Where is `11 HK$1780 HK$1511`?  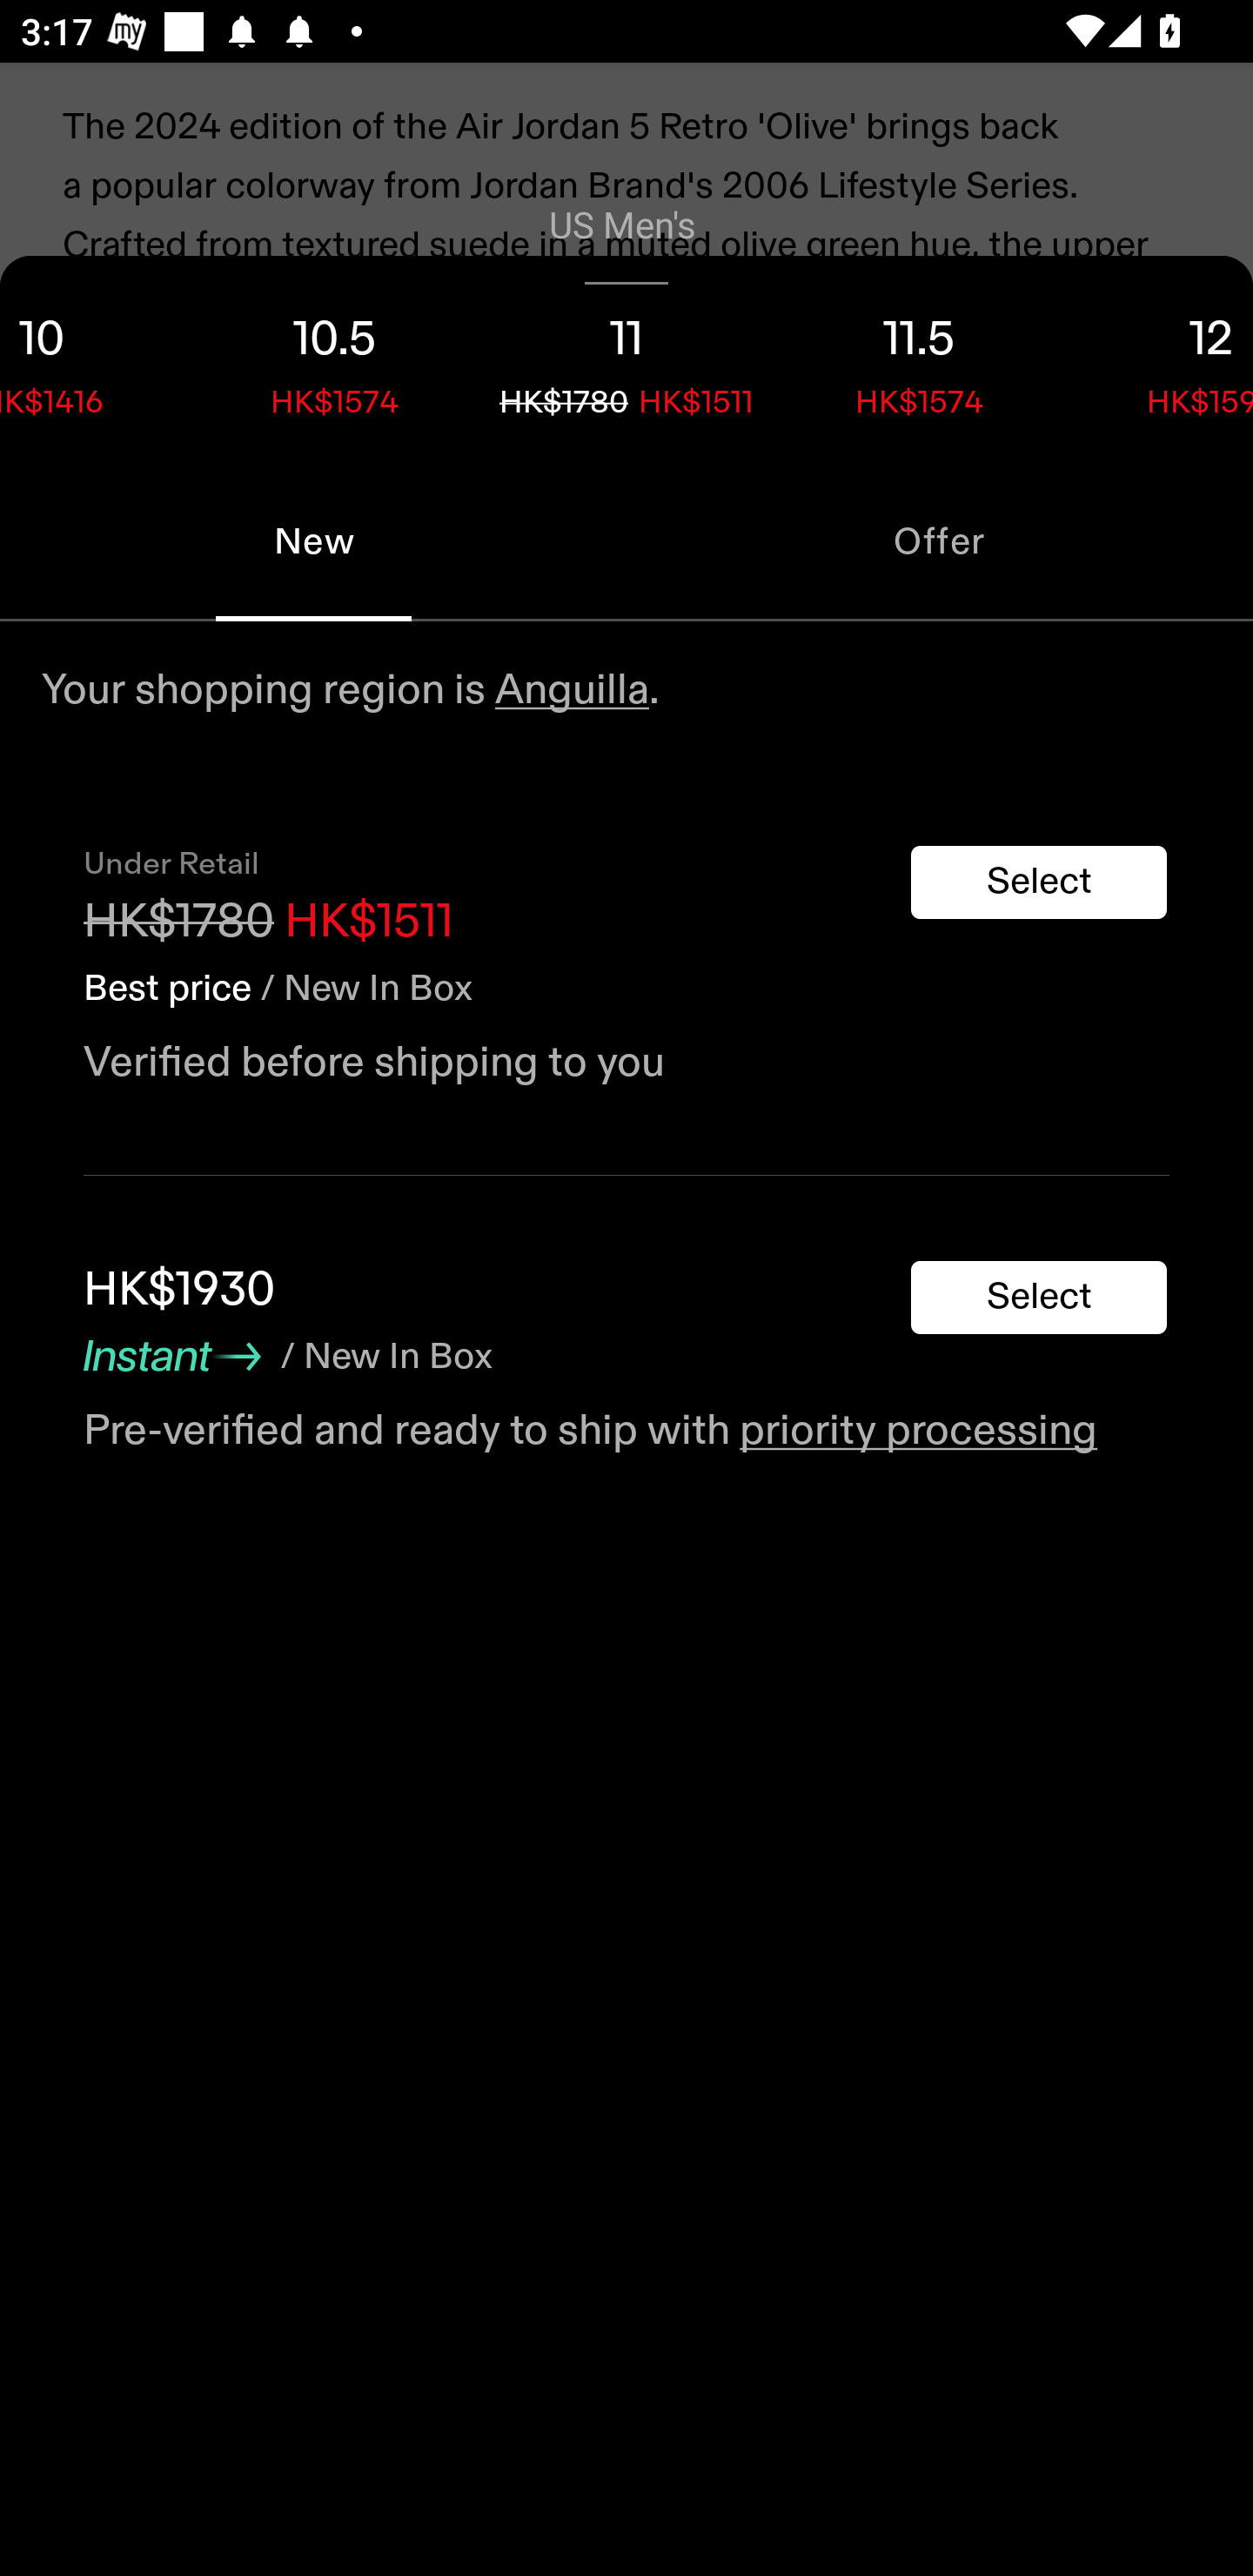 11 HK$1780 HK$1511 is located at coordinates (626, 359).